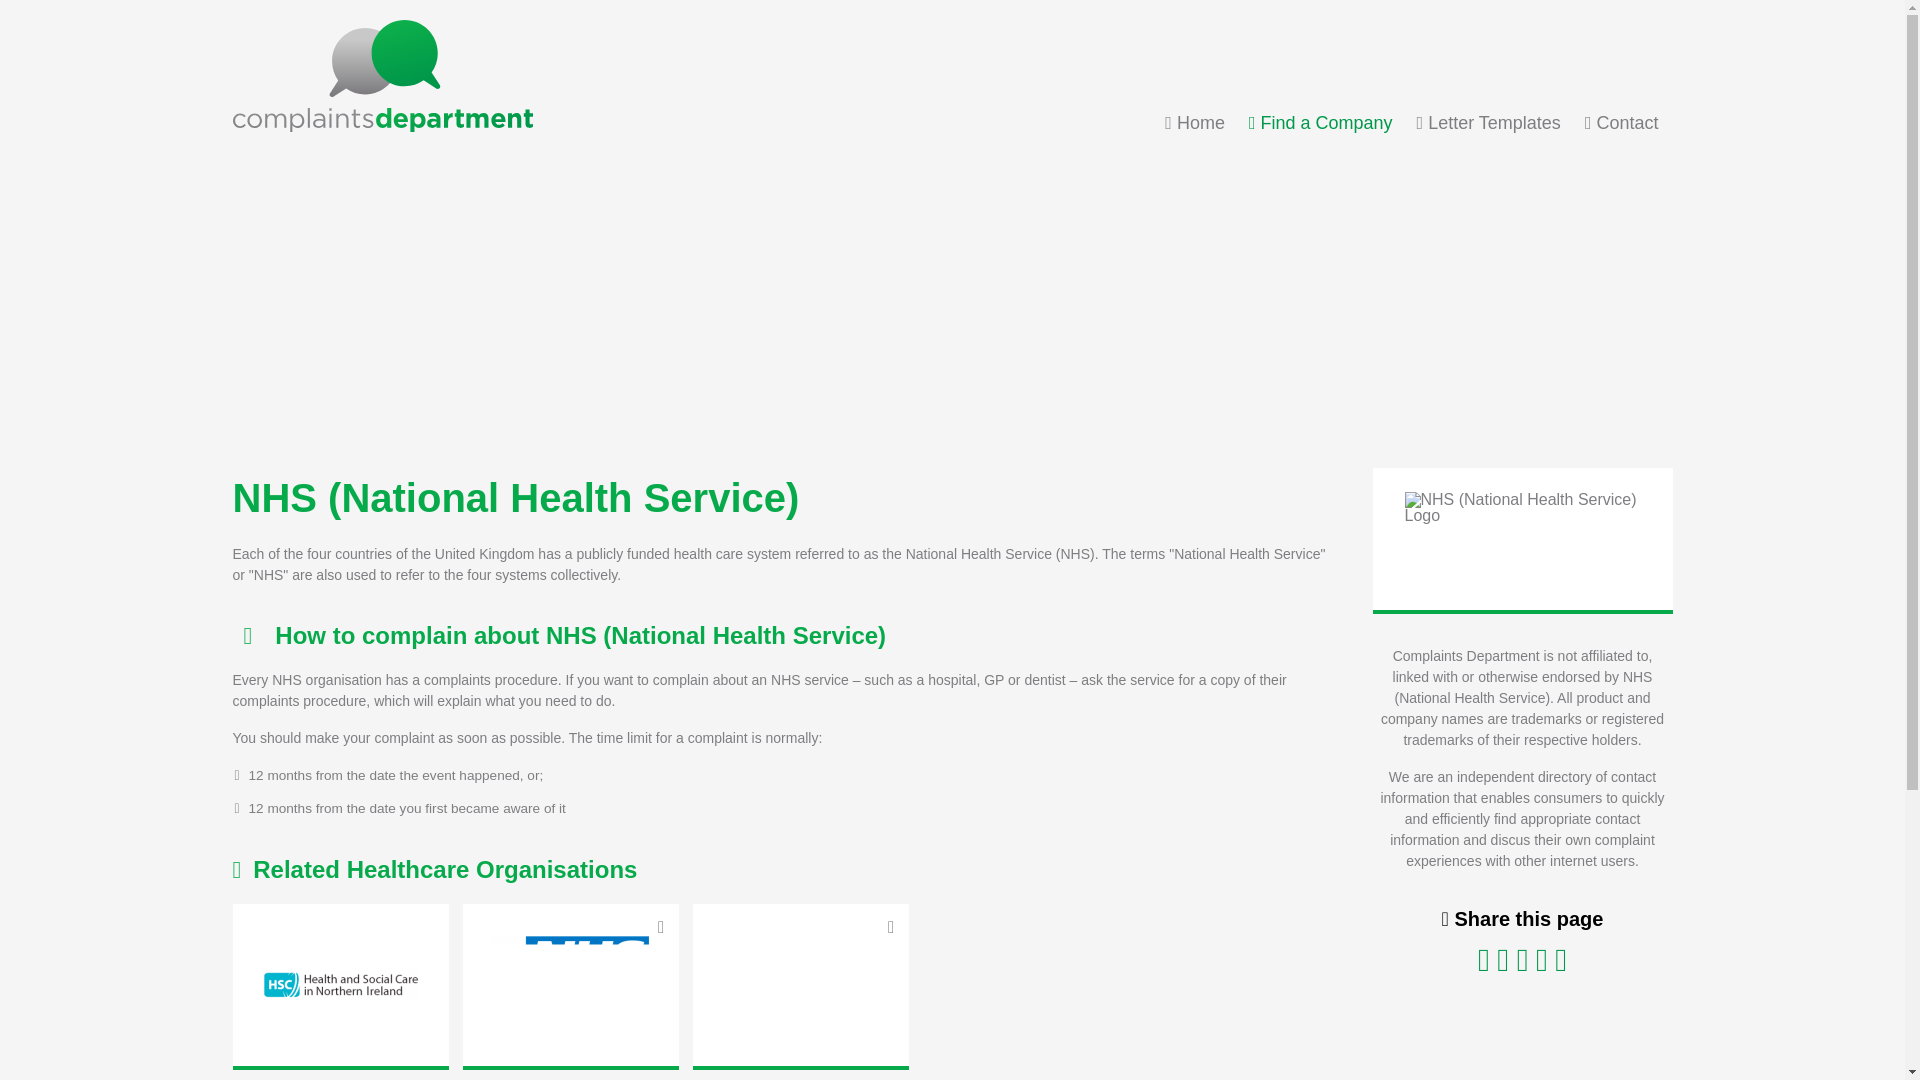 The width and height of the screenshot is (1920, 1080). What do you see at coordinates (1194, 122) in the screenshot?
I see `Home` at bounding box center [1194, 122].